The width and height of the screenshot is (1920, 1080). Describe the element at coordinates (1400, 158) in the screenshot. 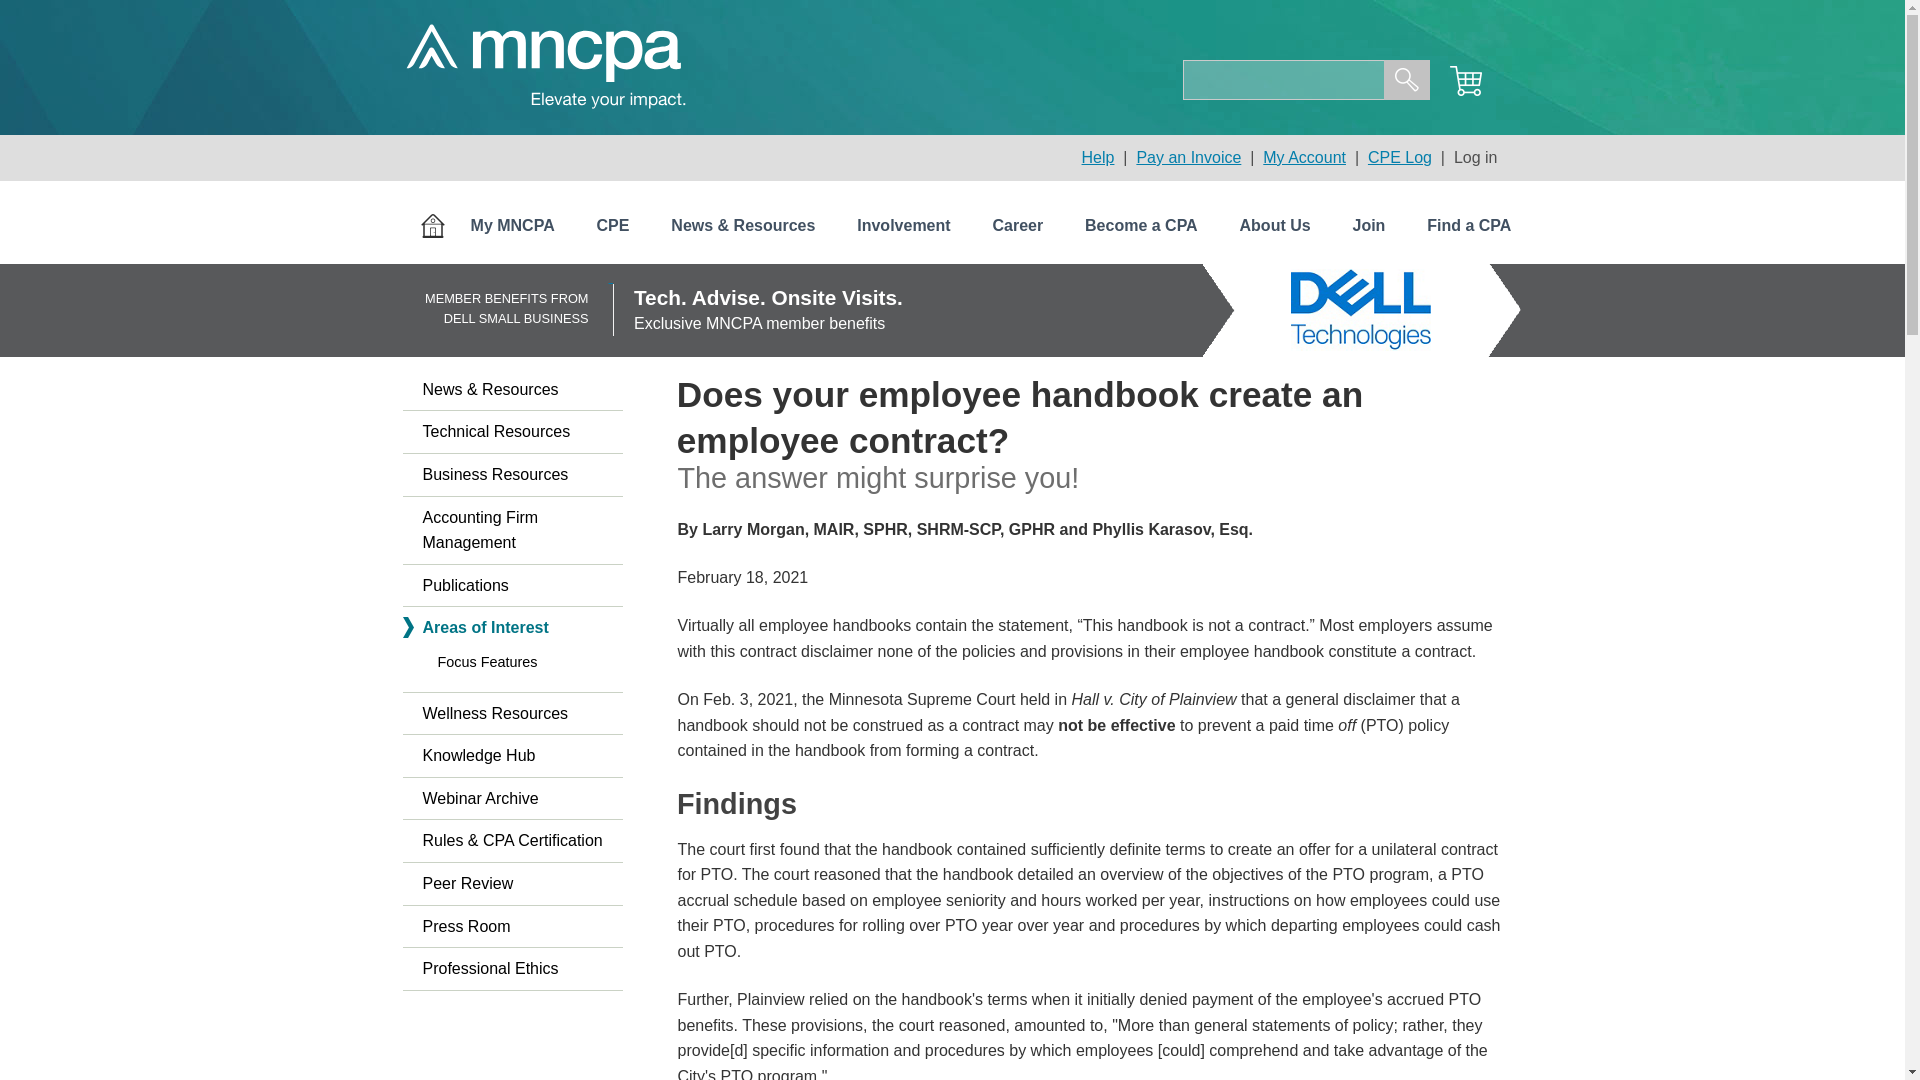

I see `CPE Log` at that location.